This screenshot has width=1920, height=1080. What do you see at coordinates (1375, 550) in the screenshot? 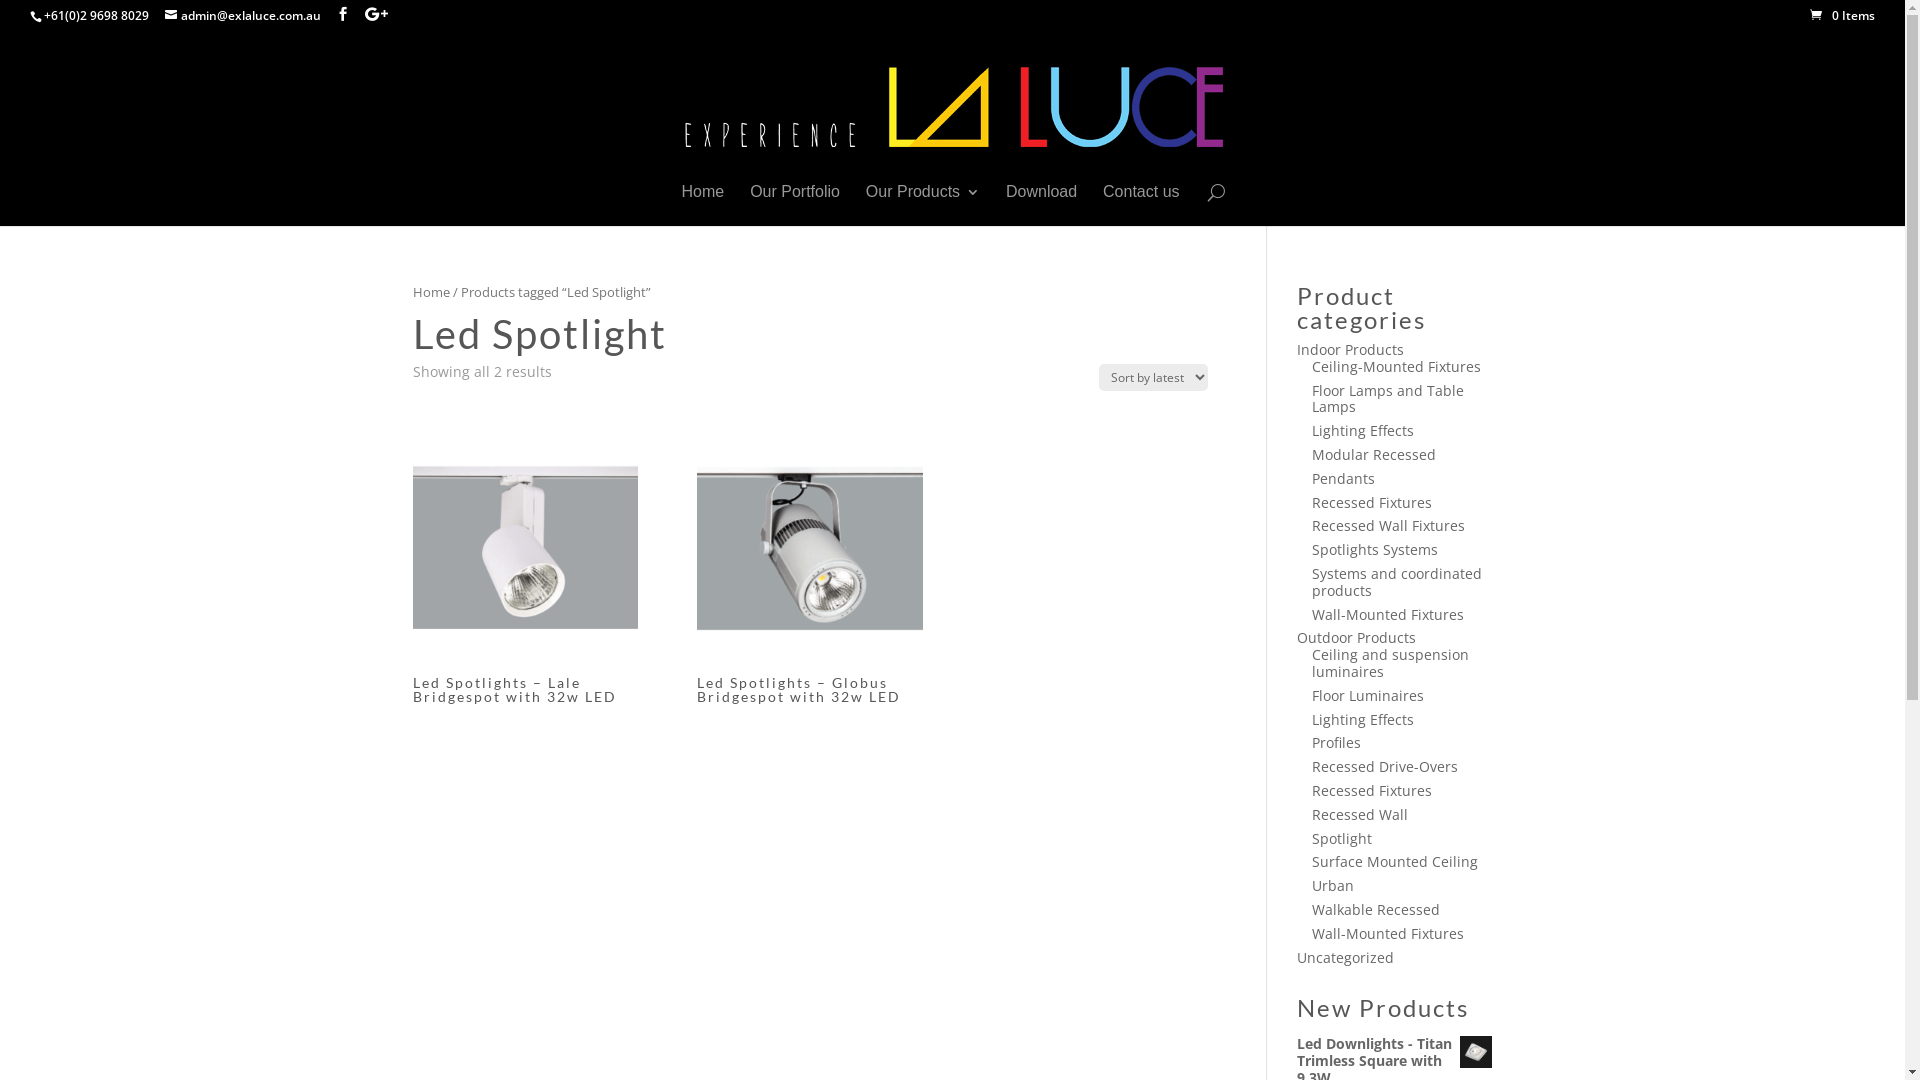
I see `Spotlights Systems` at bounding box center [1375, 550].